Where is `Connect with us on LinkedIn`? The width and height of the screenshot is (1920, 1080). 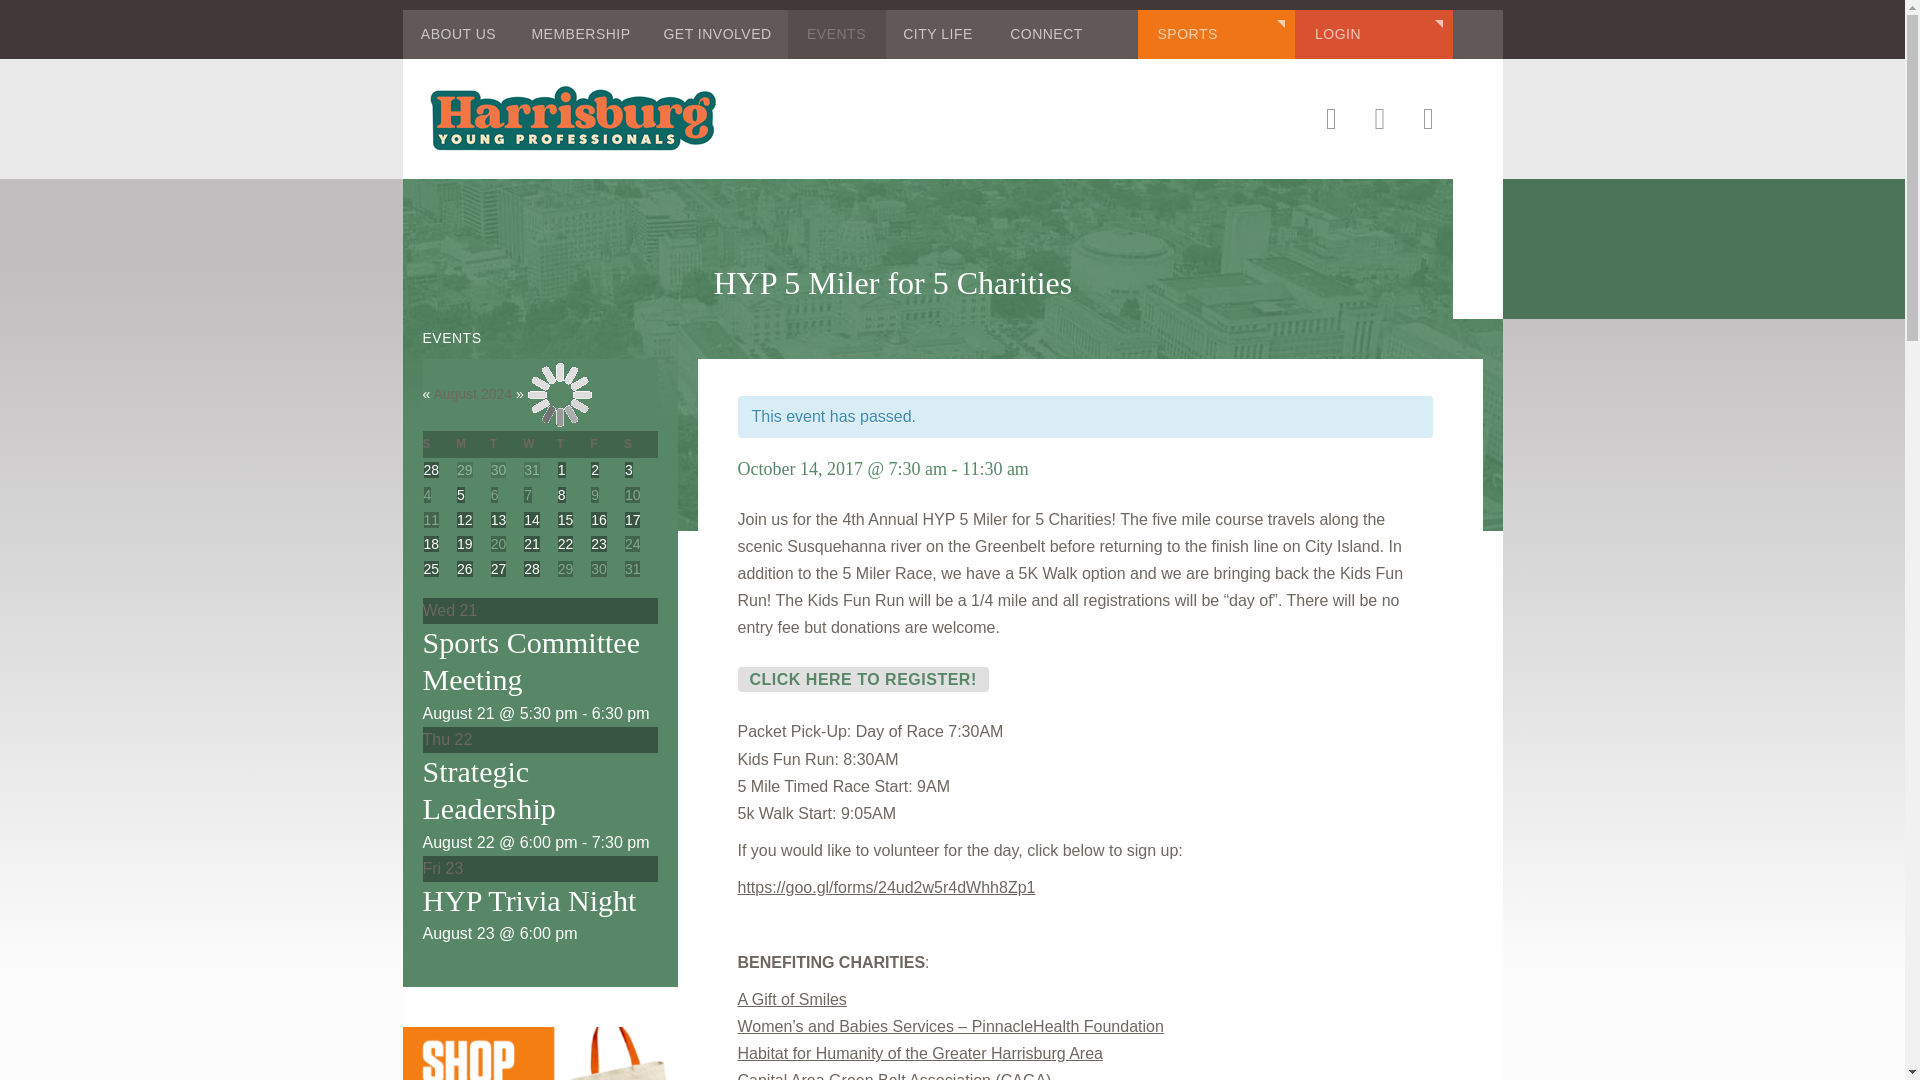 Connect with us on LinkedIn is located at coordinates (1379, 119).